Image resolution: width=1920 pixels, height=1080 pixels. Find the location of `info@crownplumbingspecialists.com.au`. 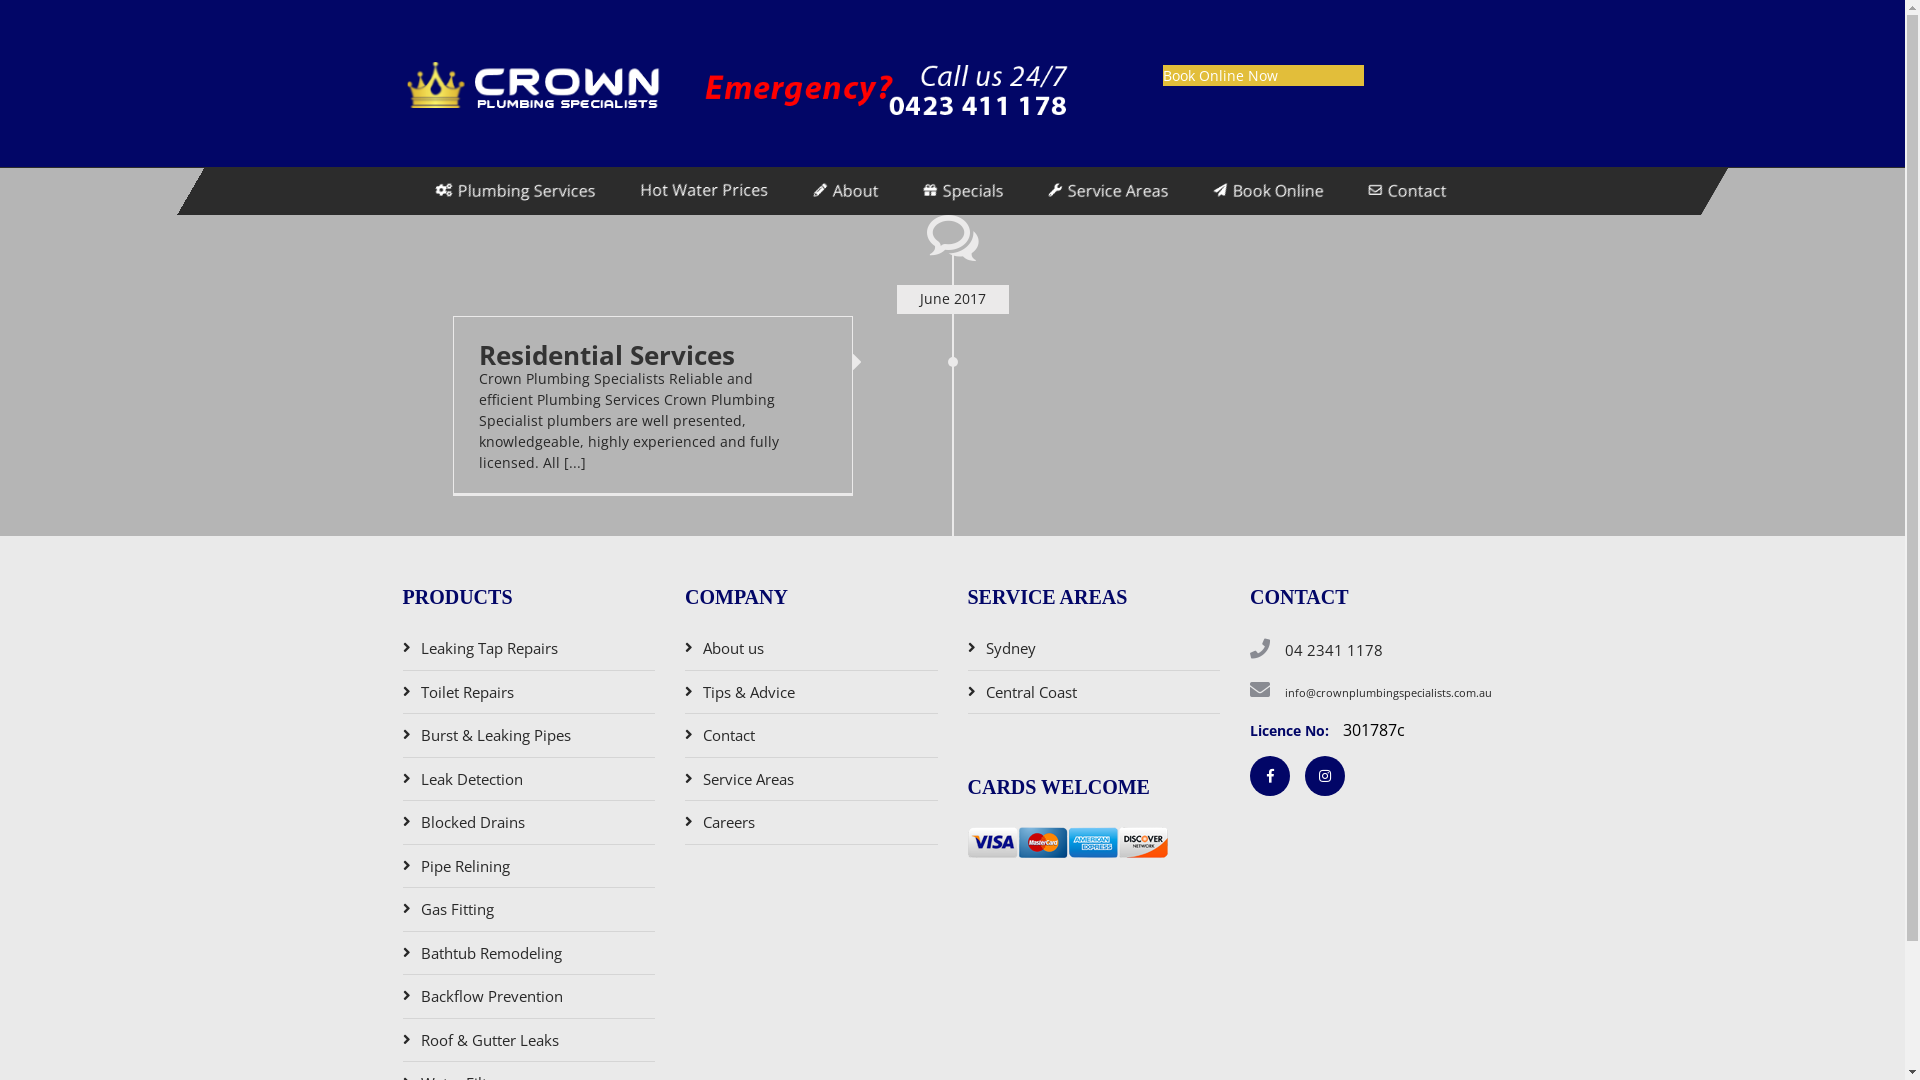

info@crownplumbingspecialists.com.au is located at coordinates (1388, 692).